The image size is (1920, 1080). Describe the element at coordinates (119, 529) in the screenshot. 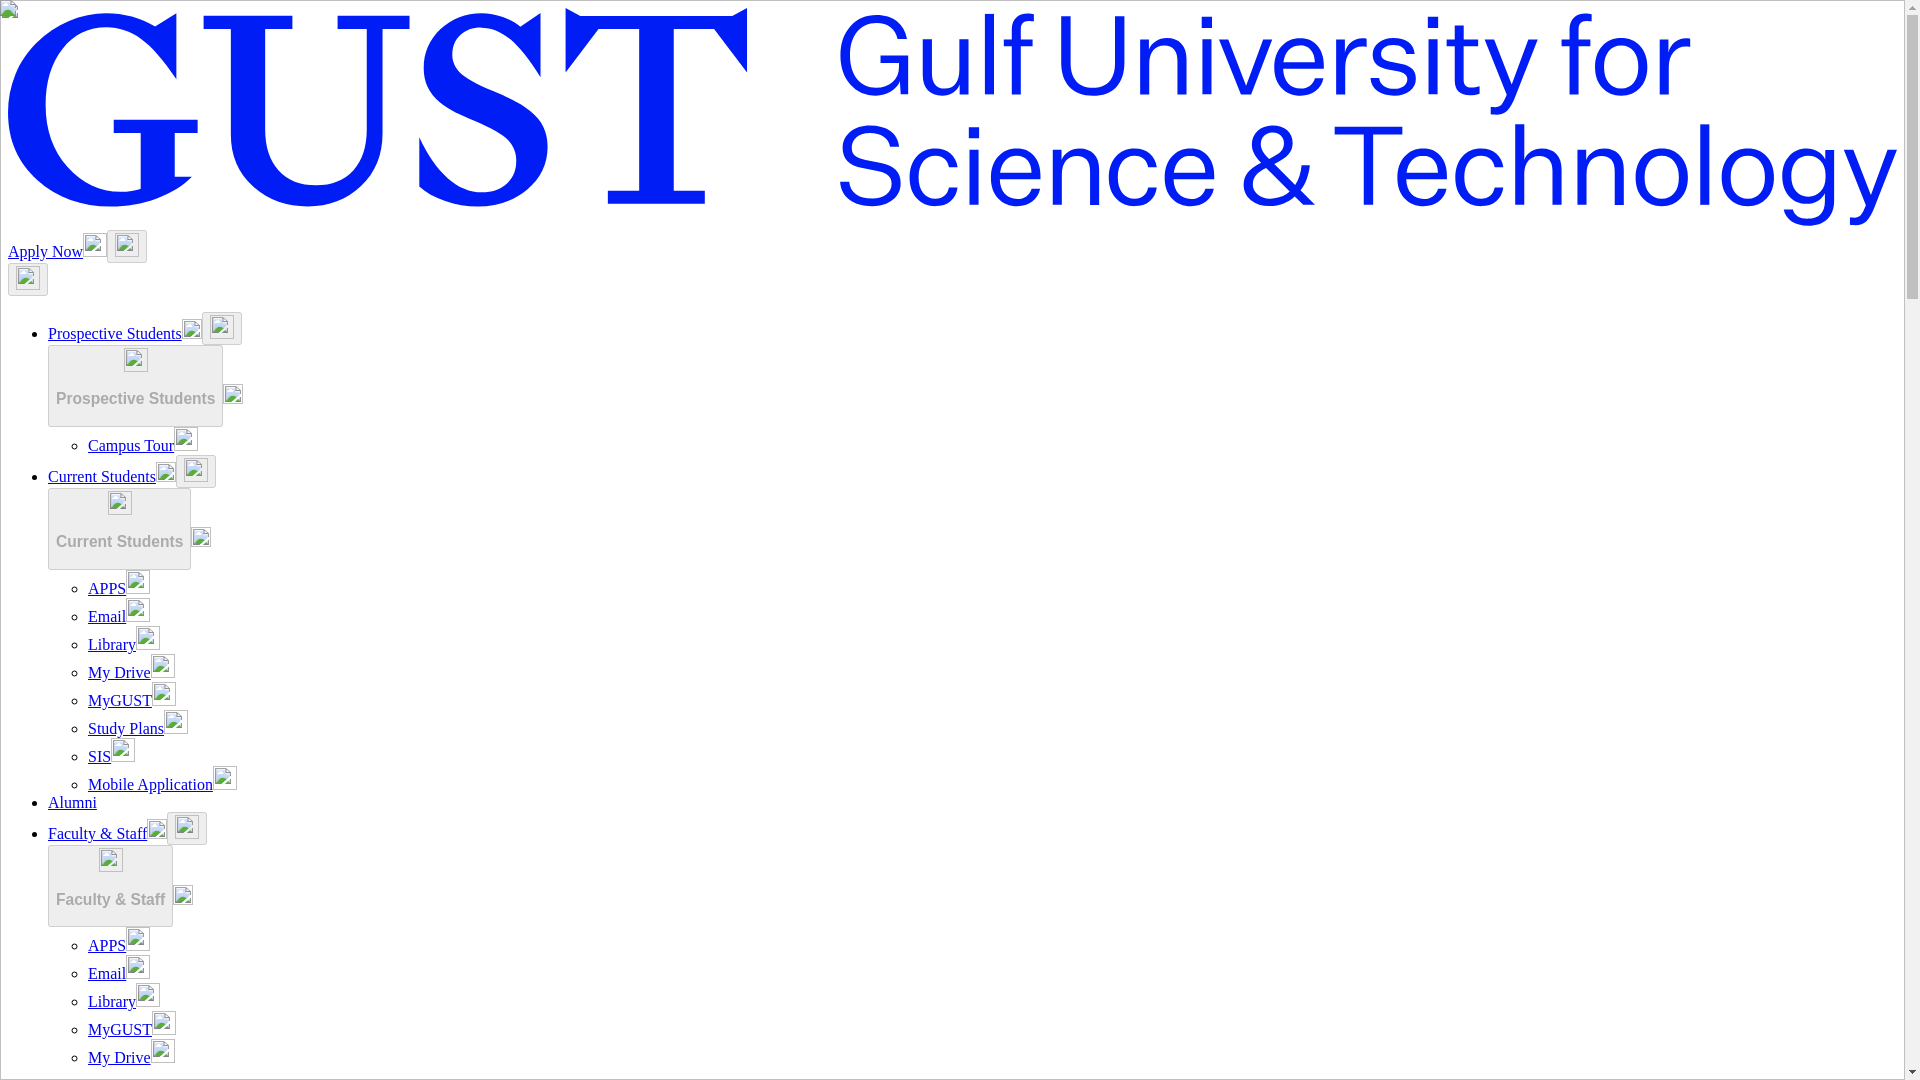

I see `Current Students` at that location.